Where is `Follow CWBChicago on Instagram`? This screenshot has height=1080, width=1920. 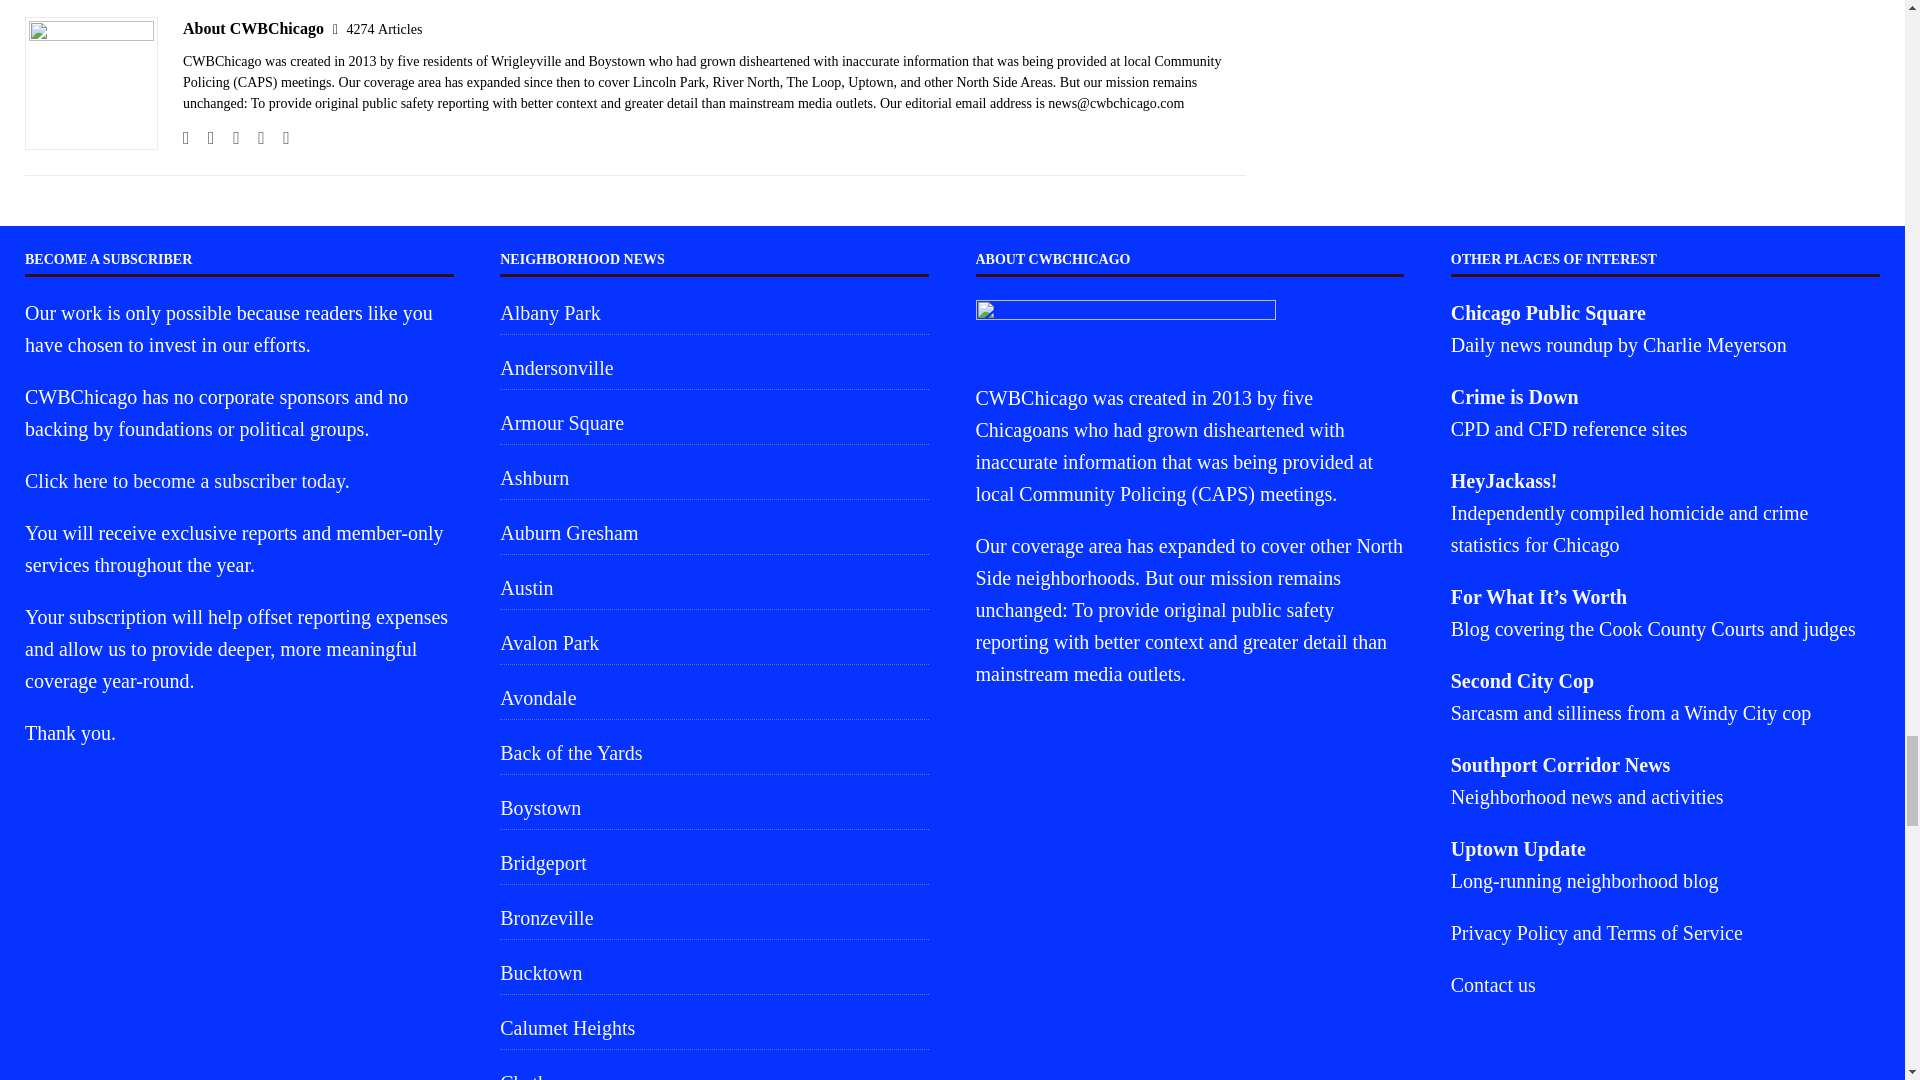 Follow CWBChicago on Instagram is located at coordinates (229, 137).